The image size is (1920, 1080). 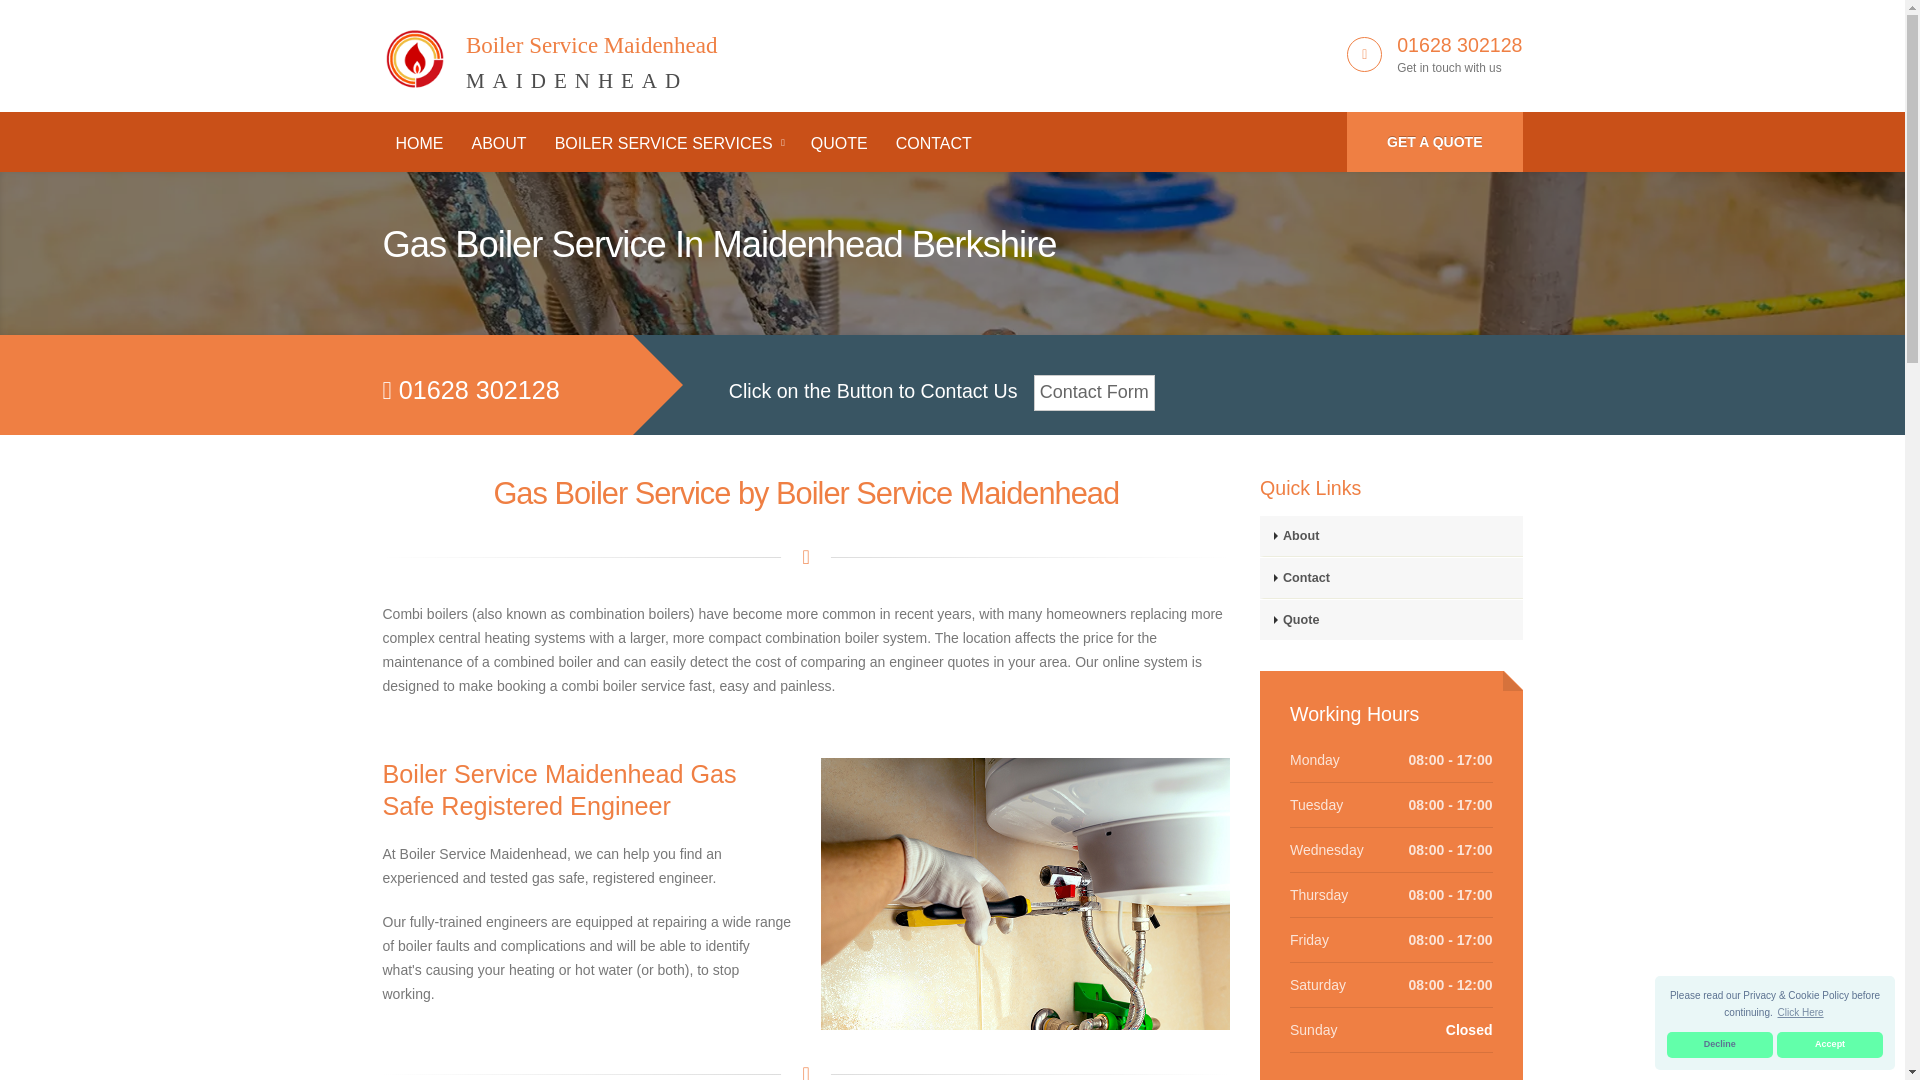 What do you see at coordinates (1719, 1045) in the screenshot?
I see `HOME` at bounding box center [1719, 1045].